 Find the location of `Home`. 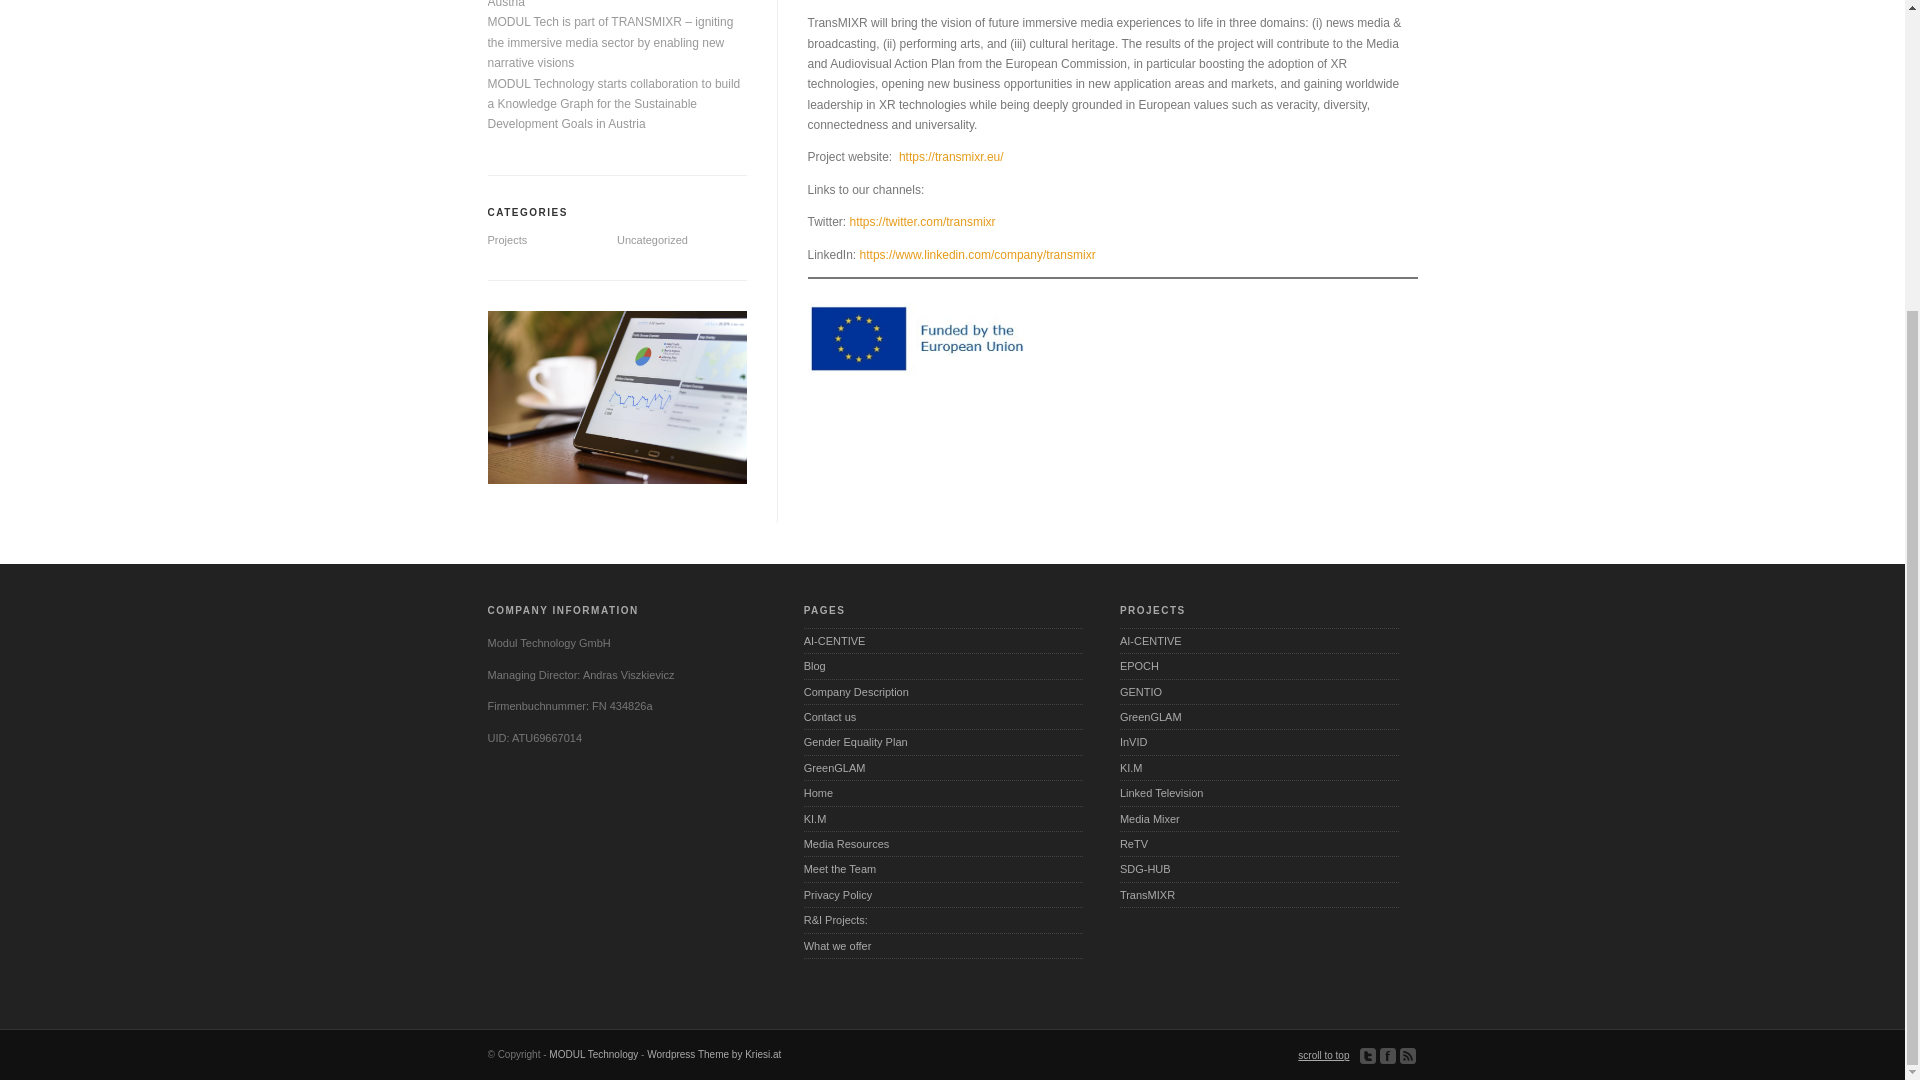

Home is located at coordinates (943, 792).